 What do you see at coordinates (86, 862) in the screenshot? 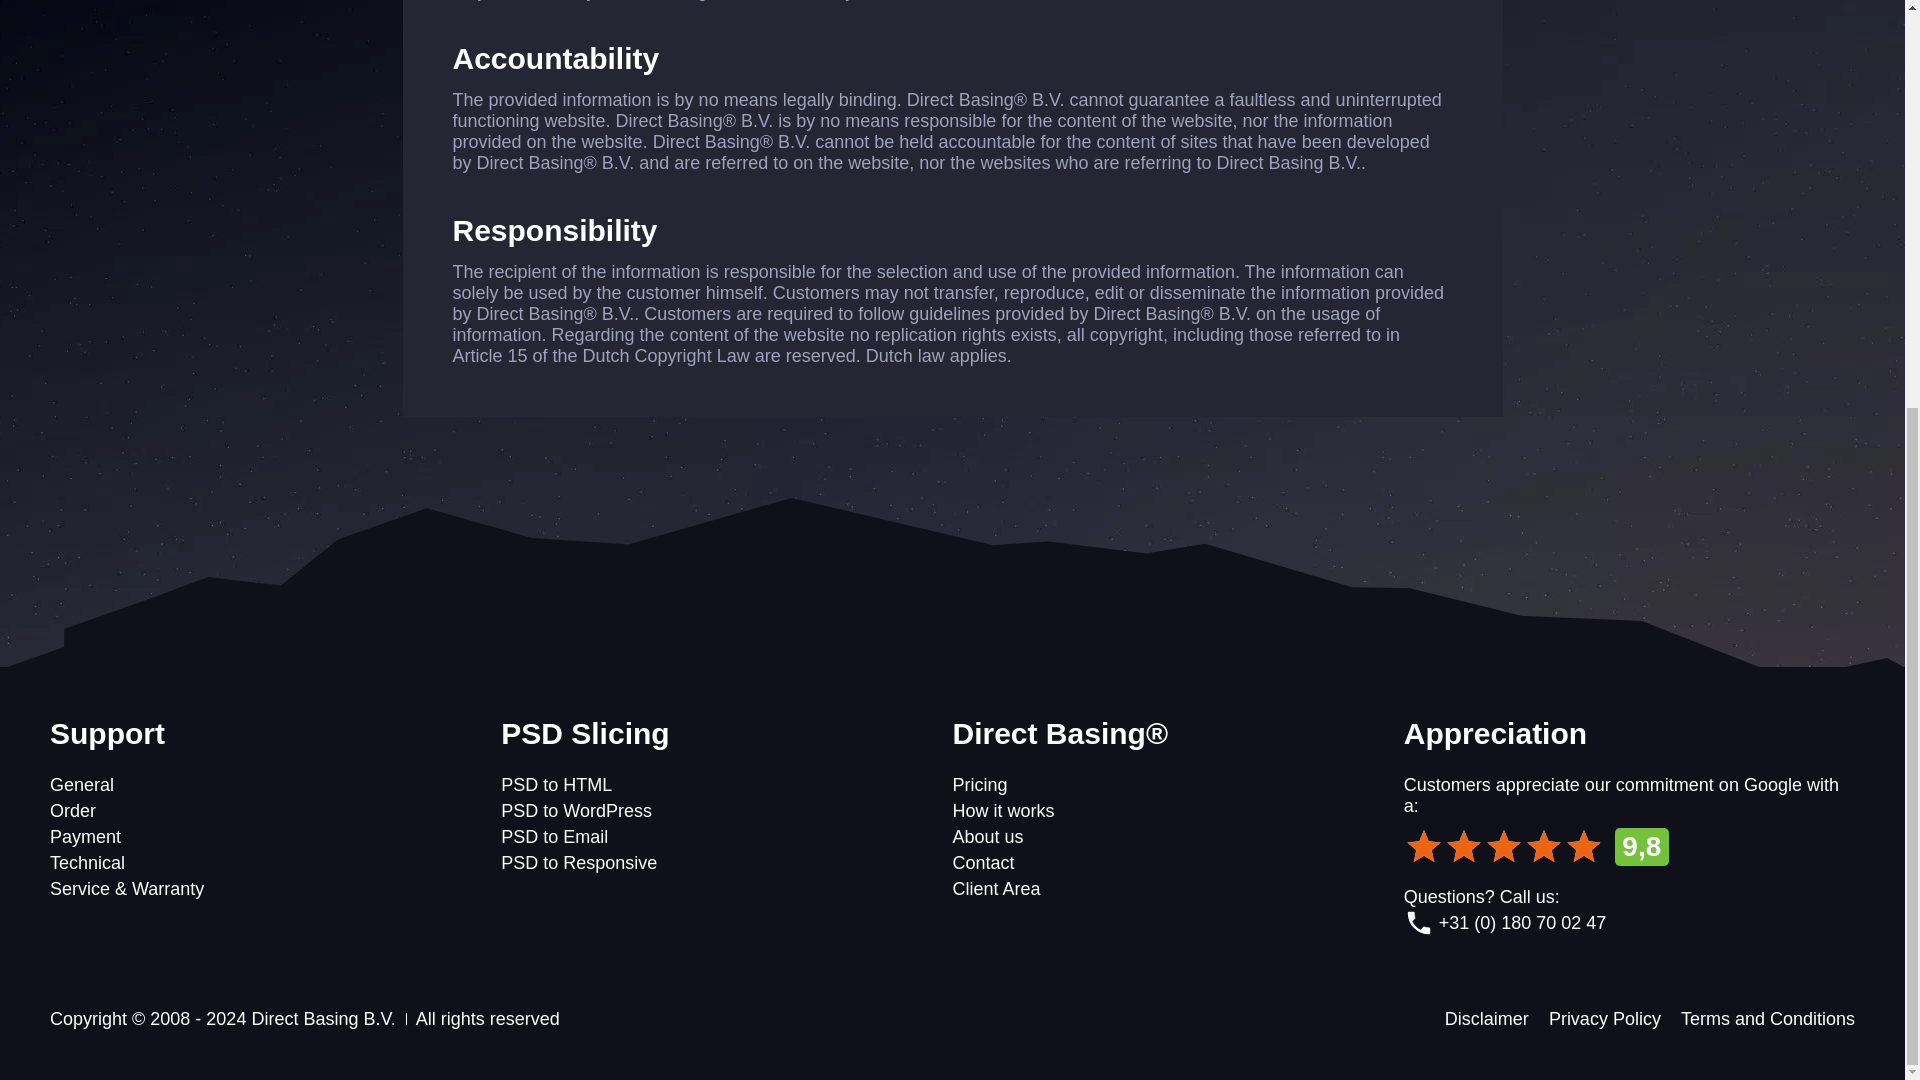
I see `Technical` at bounding box center [86, 862].